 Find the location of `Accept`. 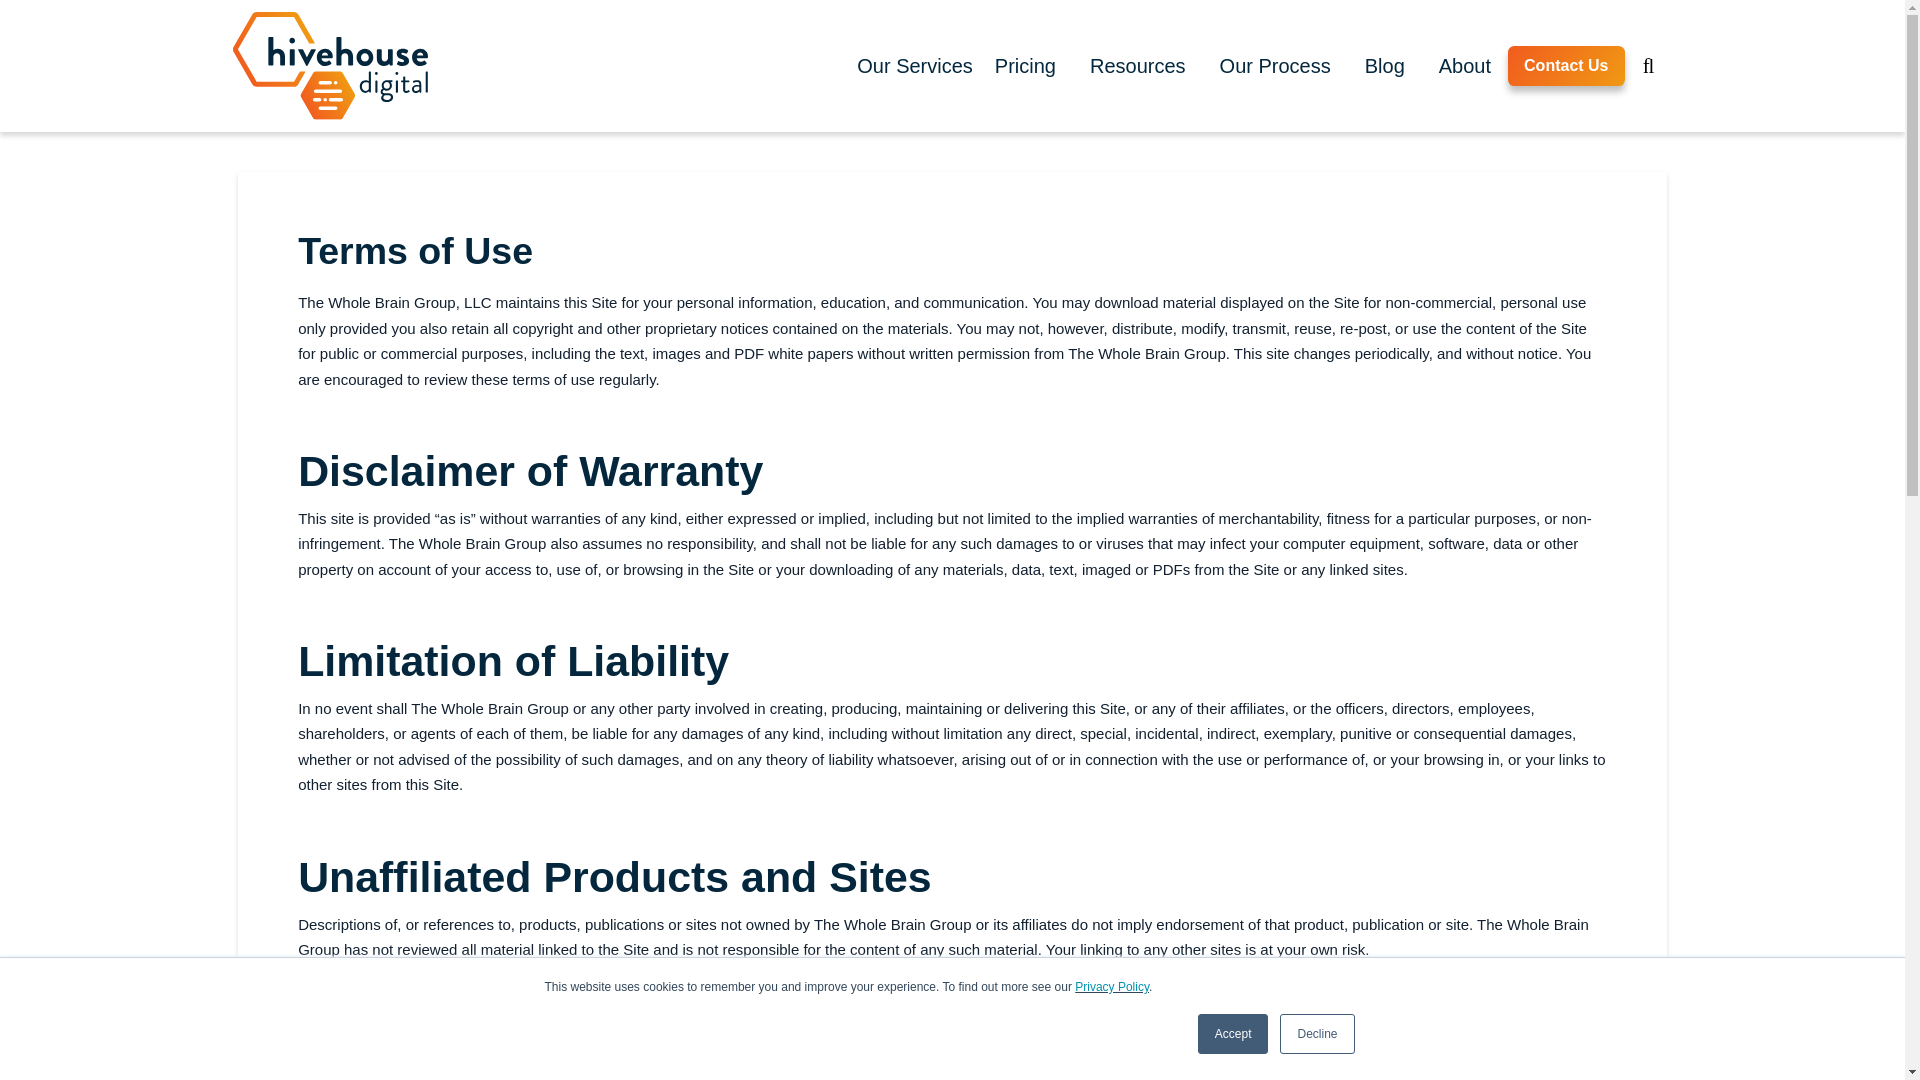

Accept is located at coordinates (1234, 1034).